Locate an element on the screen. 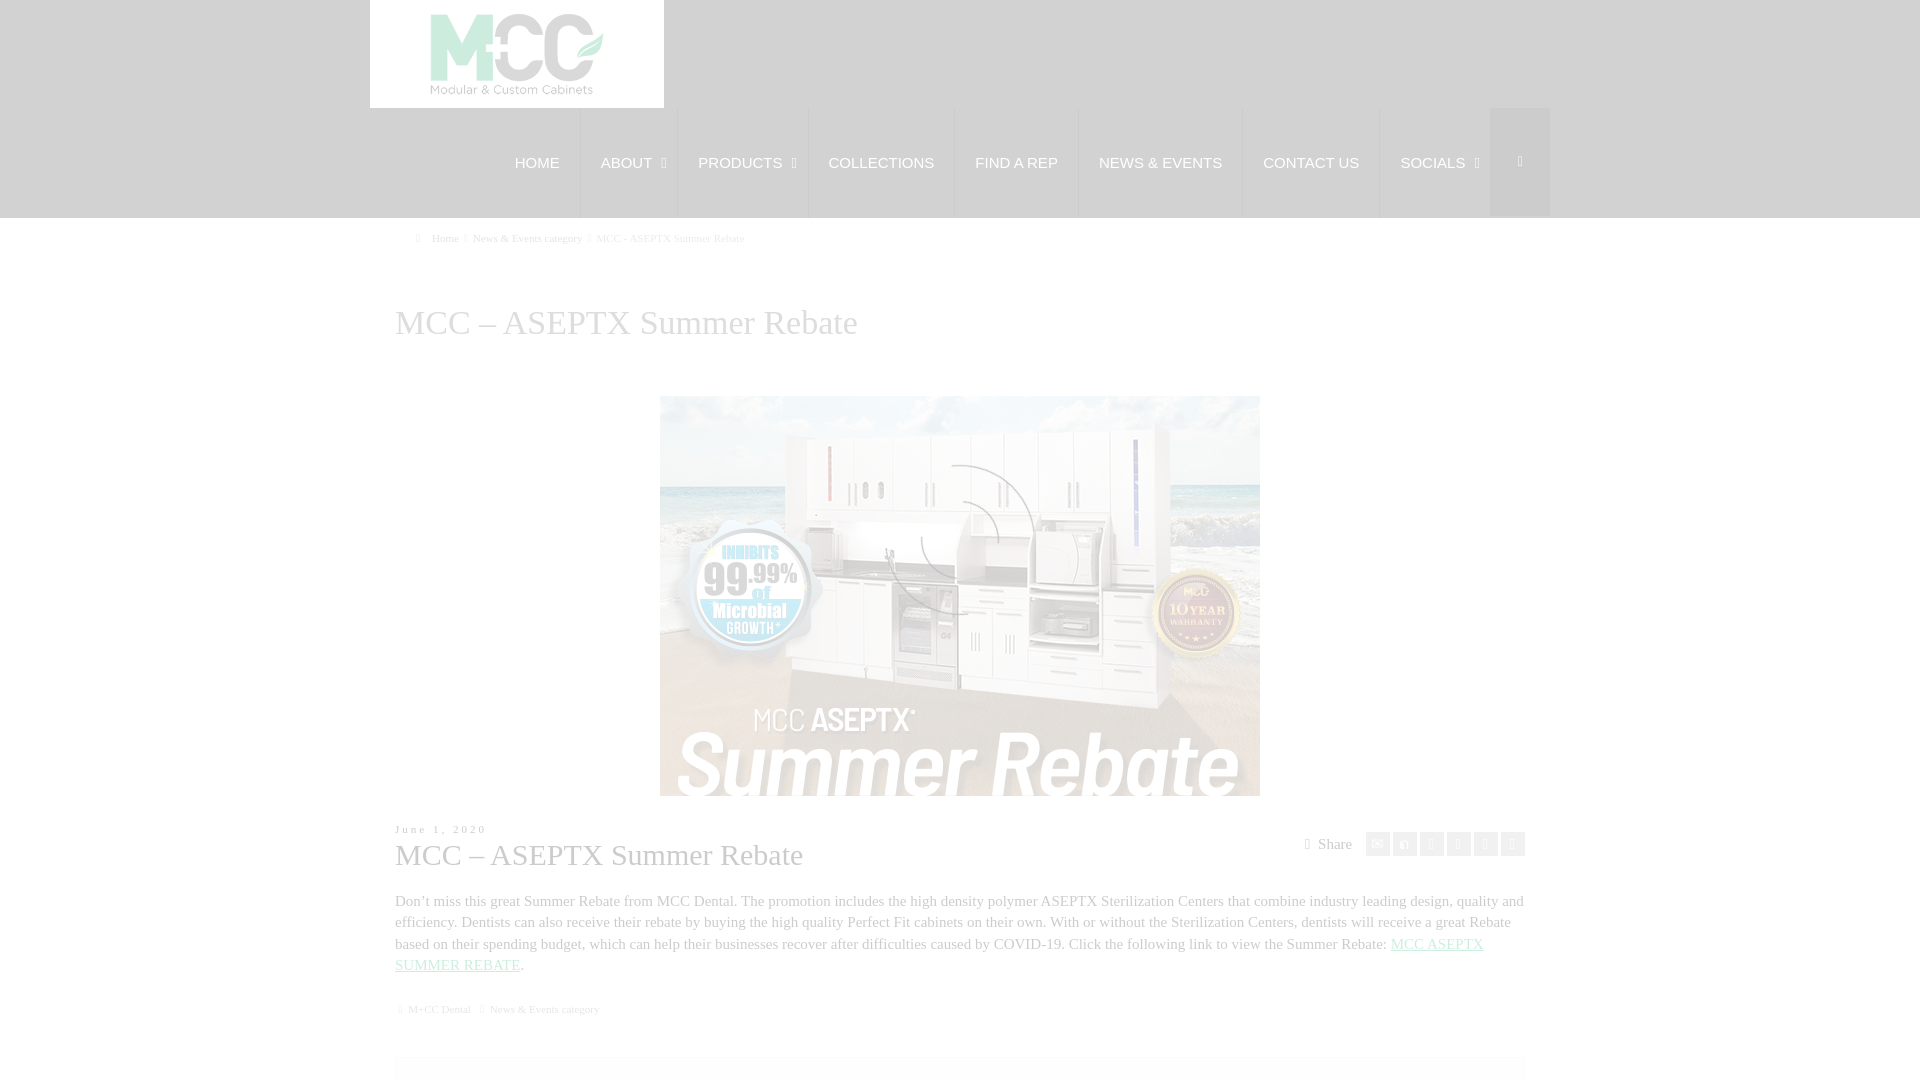  ABOUT is located at coordinates (628, 163).